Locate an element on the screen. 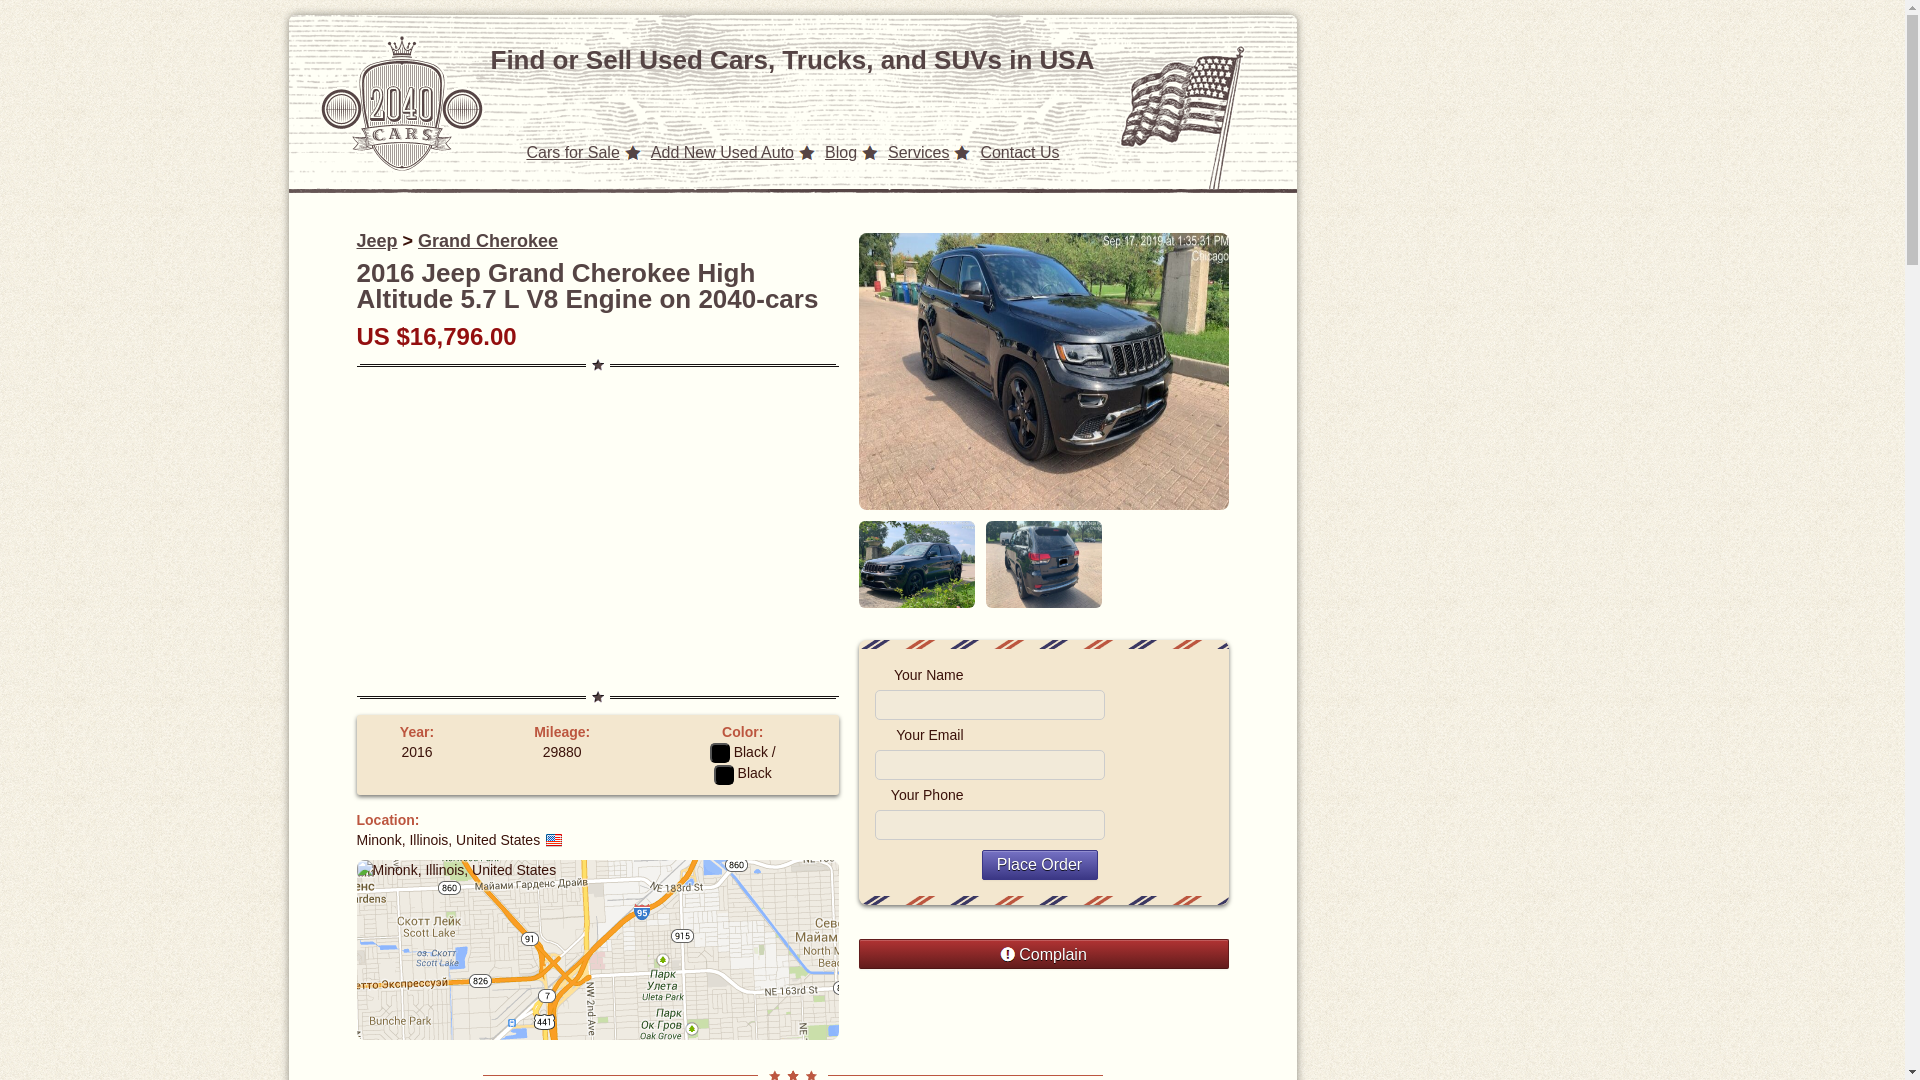  Blog is located at coordinates (840, 152).